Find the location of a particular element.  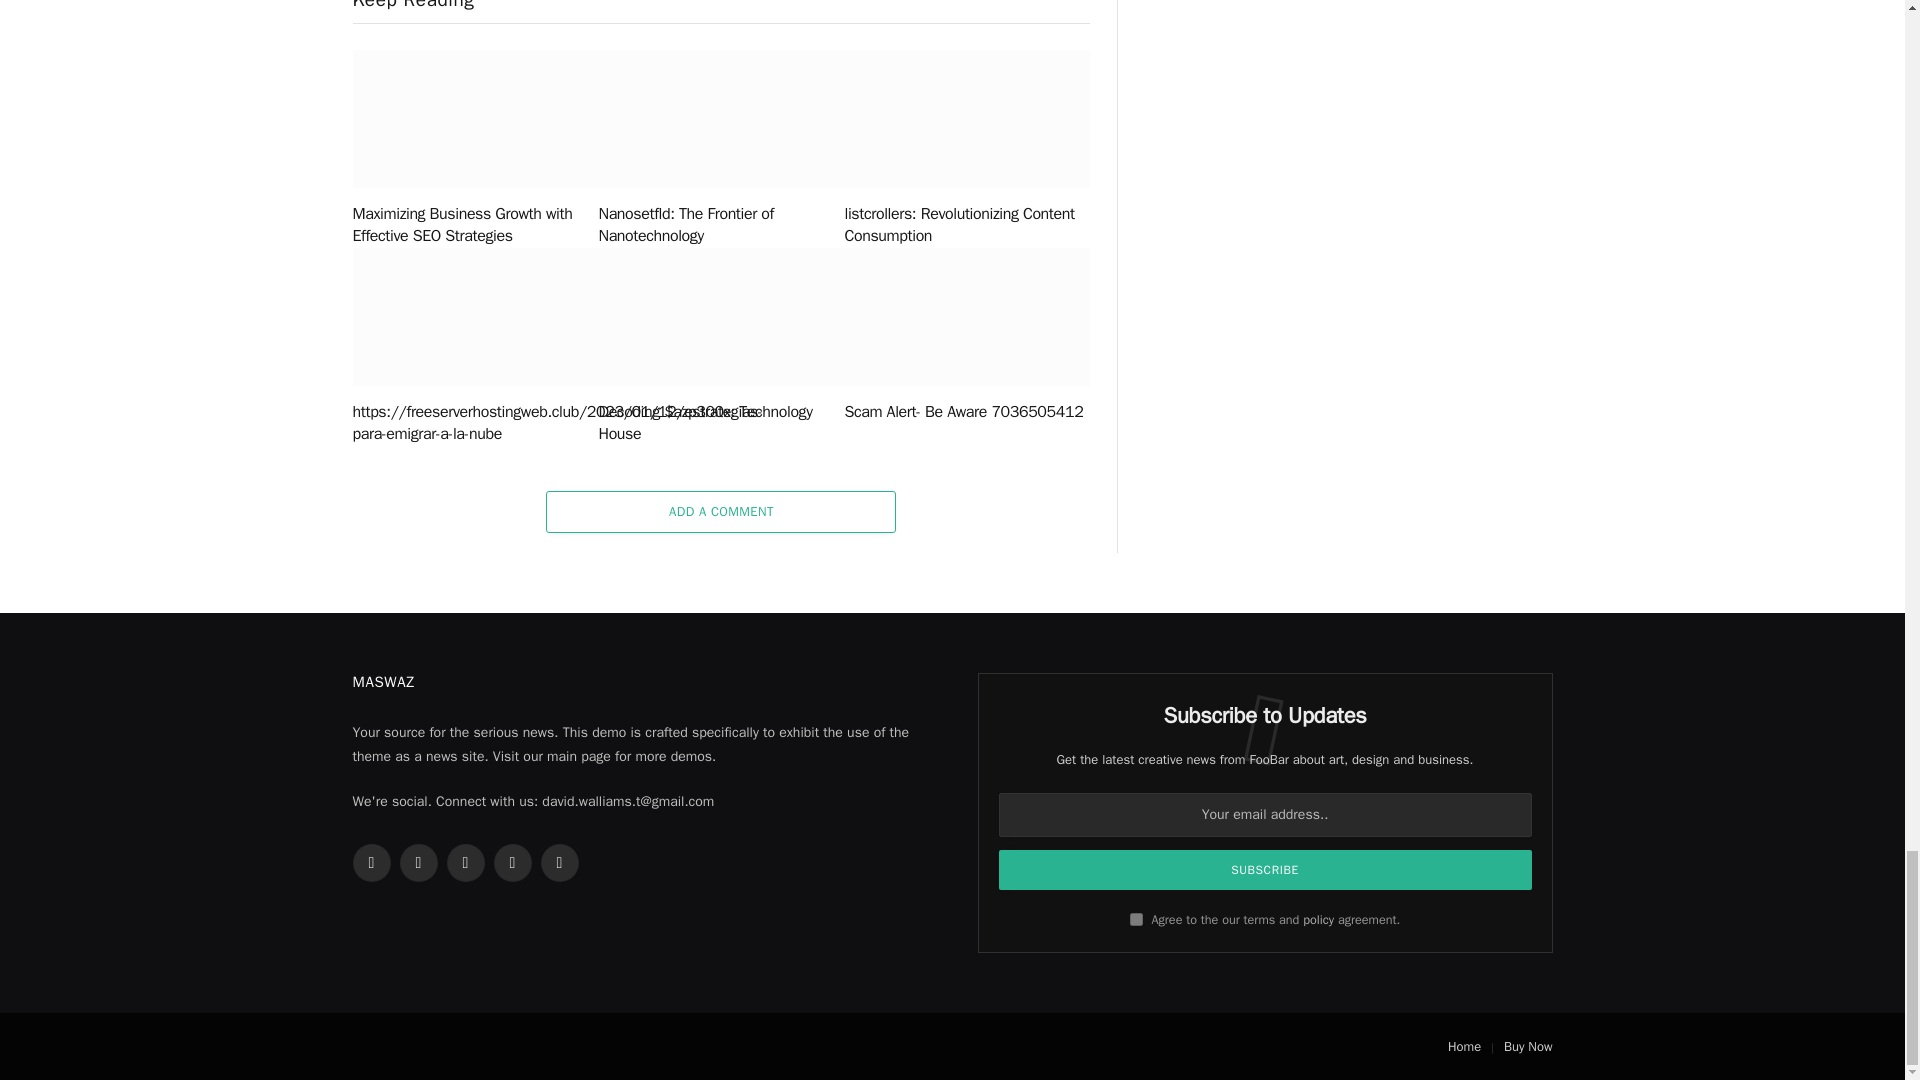

on is located at coordinates (1136, 918).